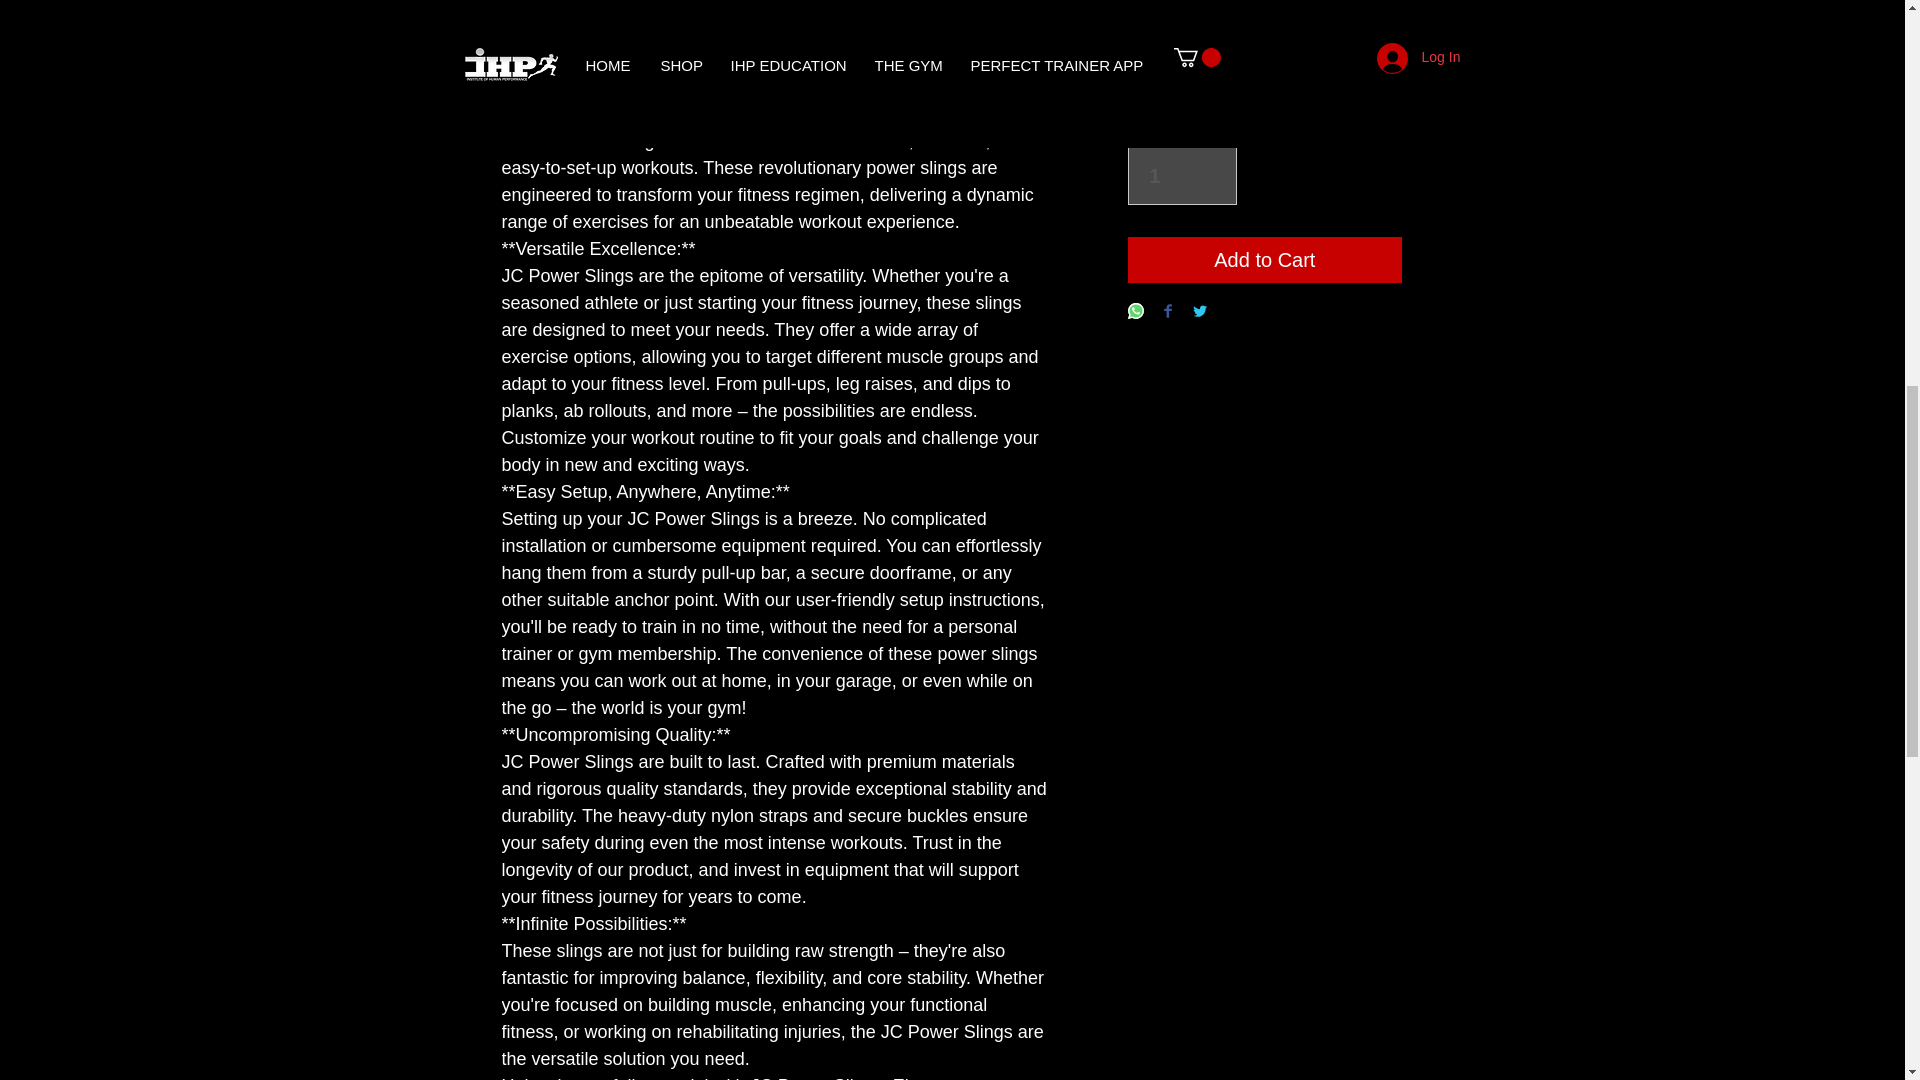  I want to click on Add to Cart, so click(1264, 259).